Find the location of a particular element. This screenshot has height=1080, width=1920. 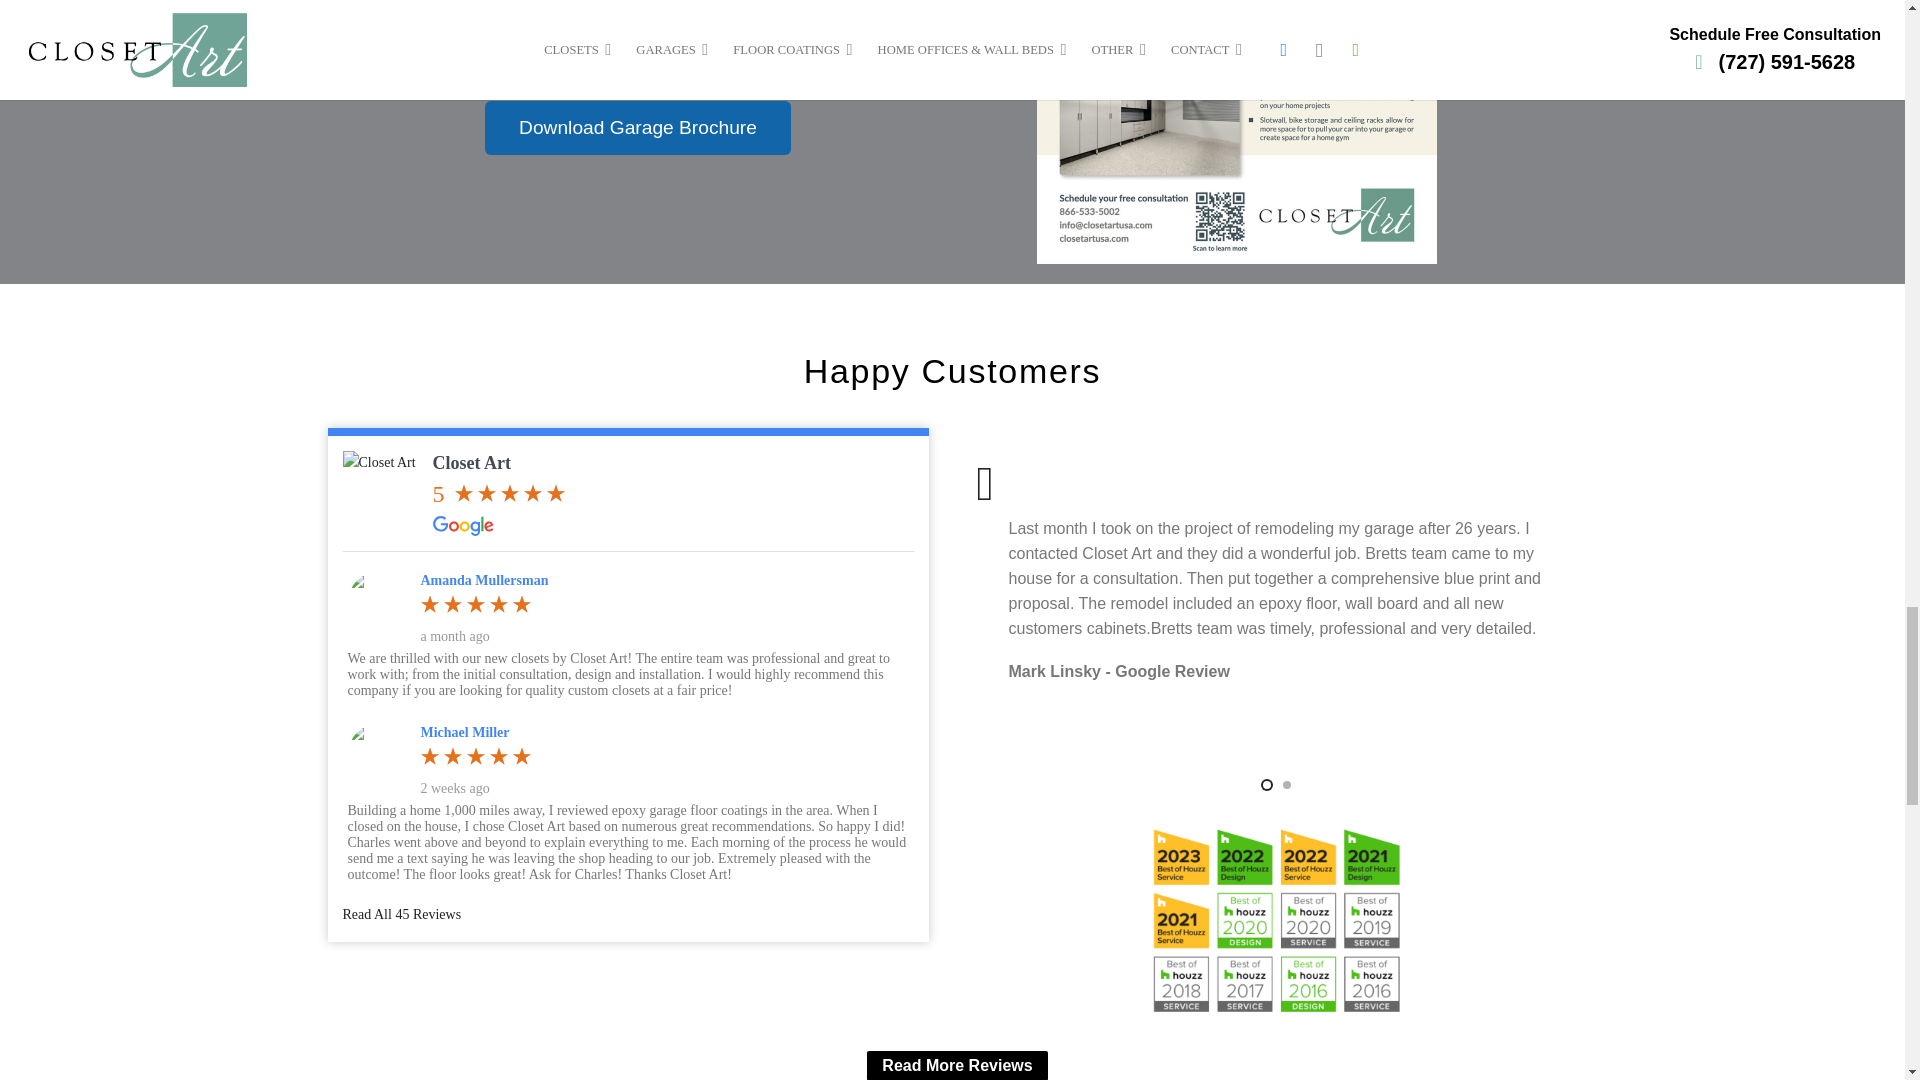

View this profile. is located at coordinates (484, 580).